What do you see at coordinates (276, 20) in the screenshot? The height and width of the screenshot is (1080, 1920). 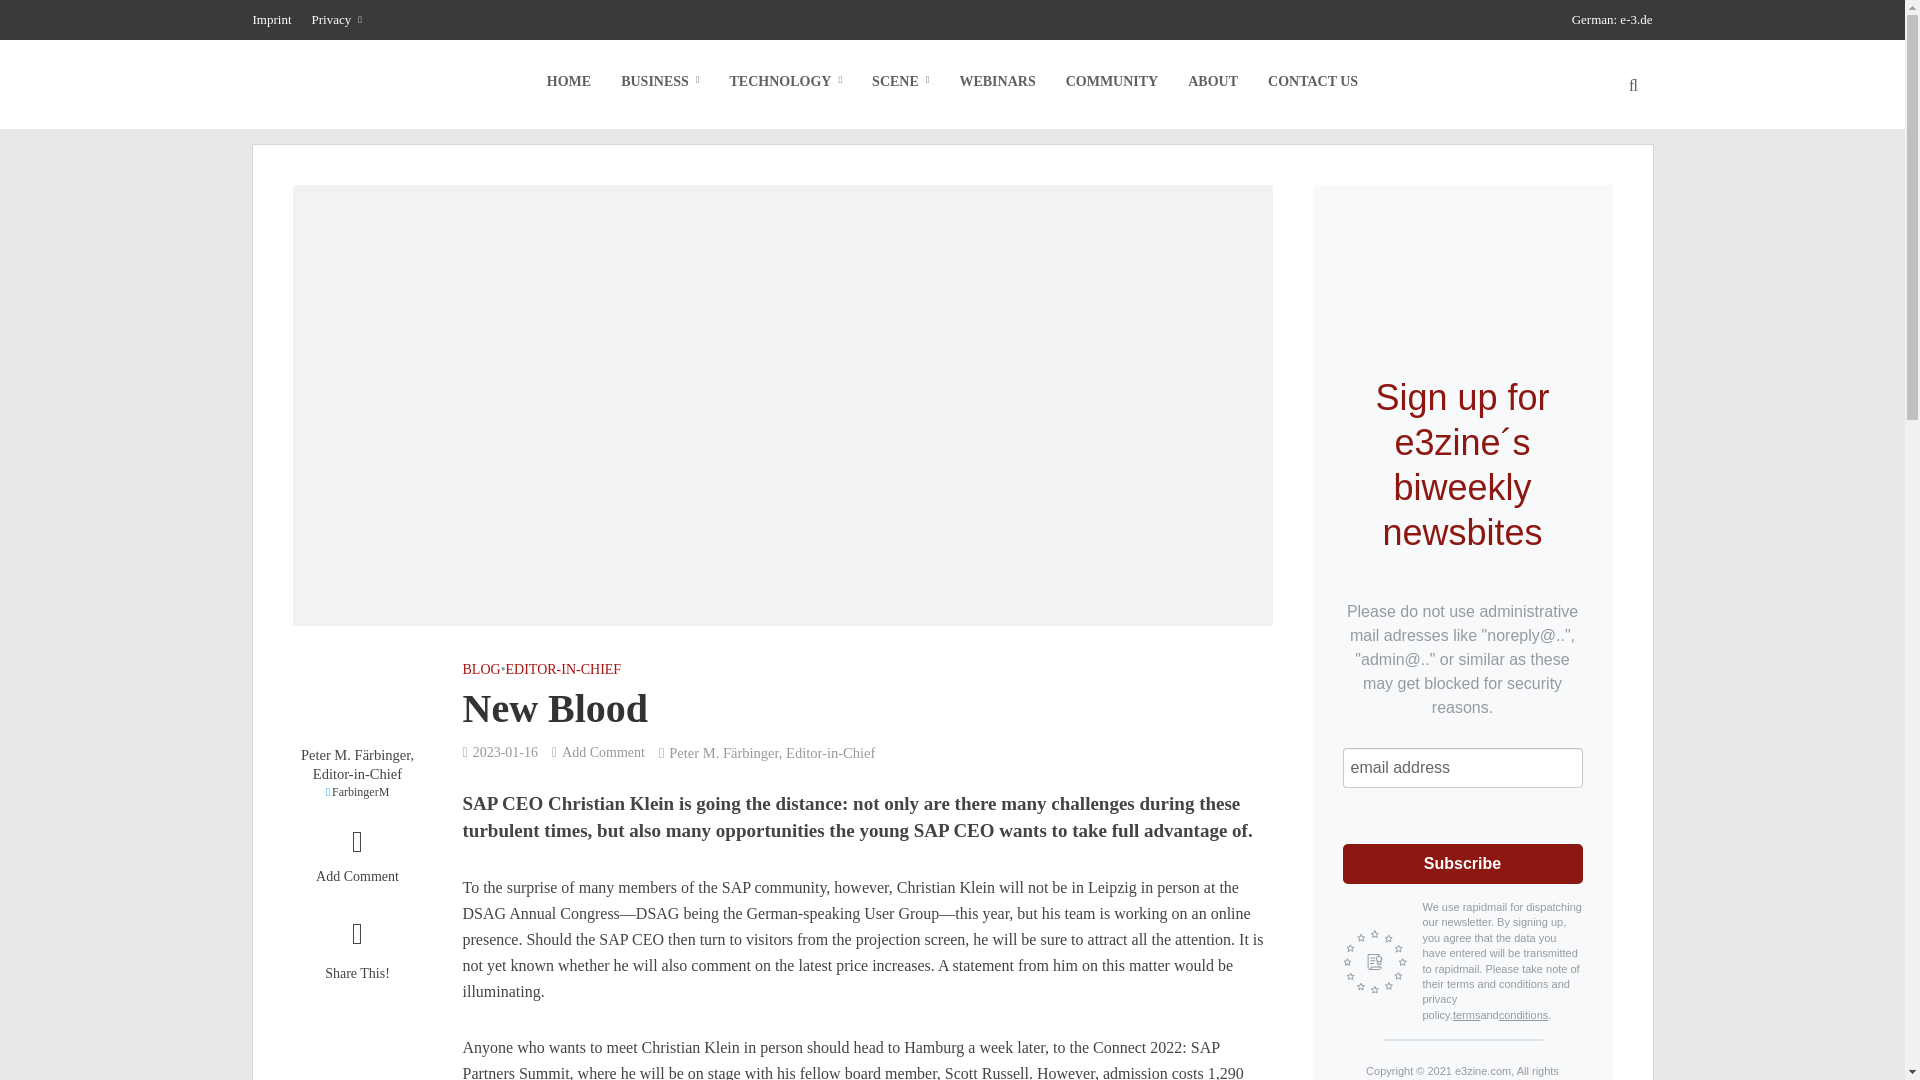 I see `Imprint` at bounding box center [276, 20].